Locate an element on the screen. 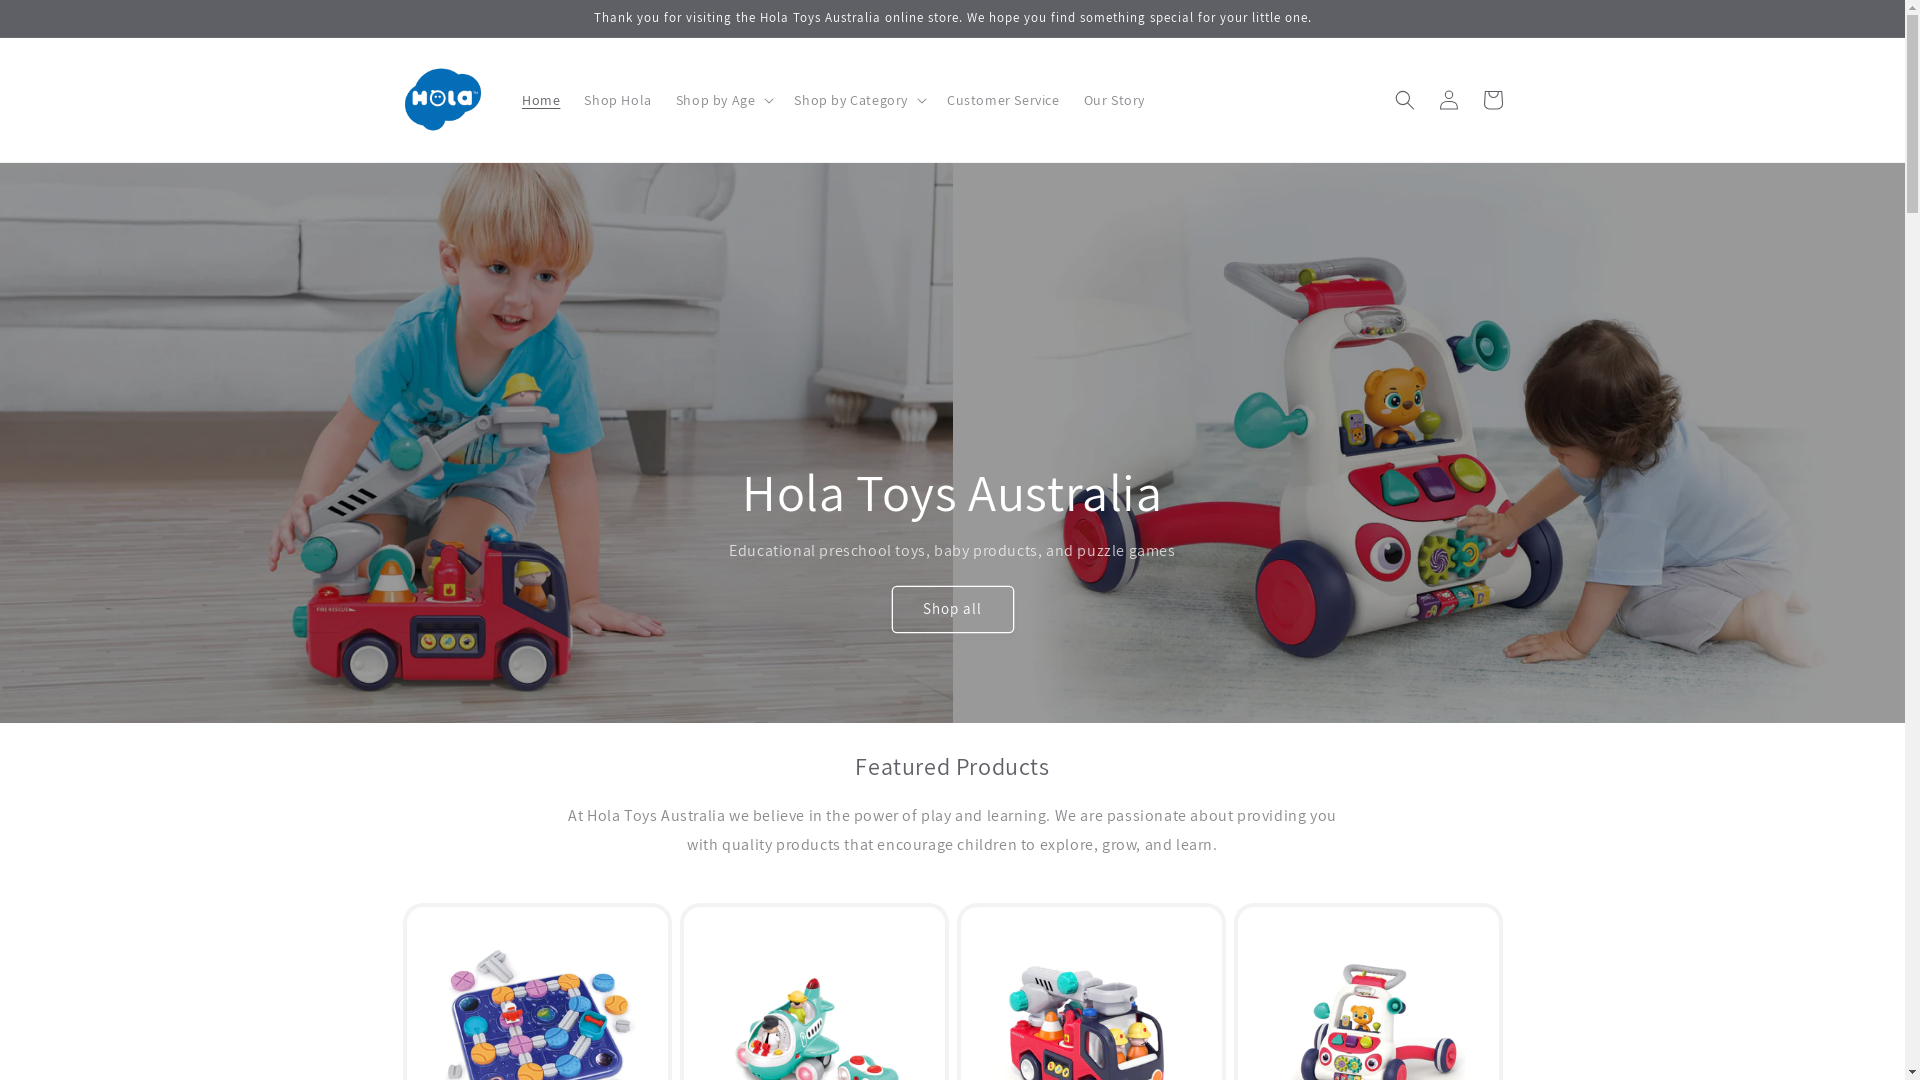 The image size is (1920, 1080). Shop all is located at coordinates (952, 610).